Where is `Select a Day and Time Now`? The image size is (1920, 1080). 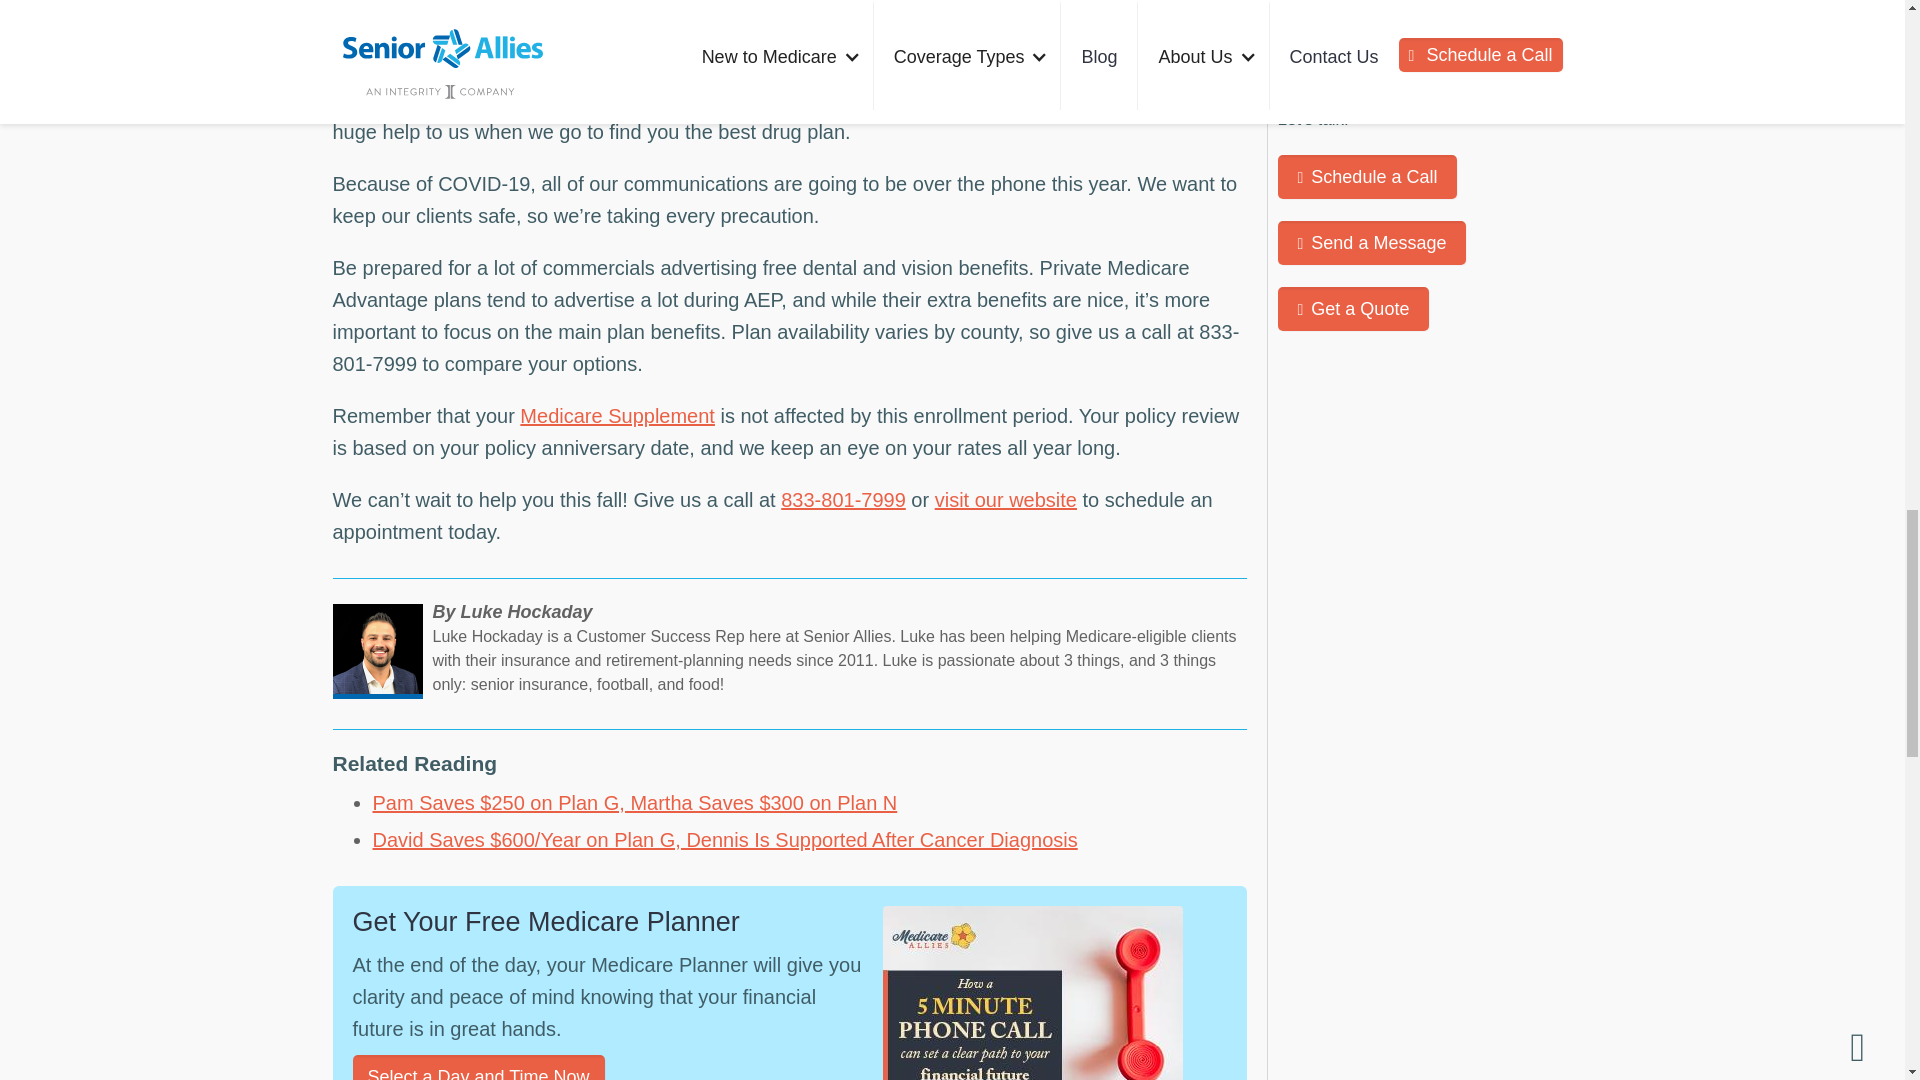 Select a Day and Time Now is located at coordinates (478, 1068).